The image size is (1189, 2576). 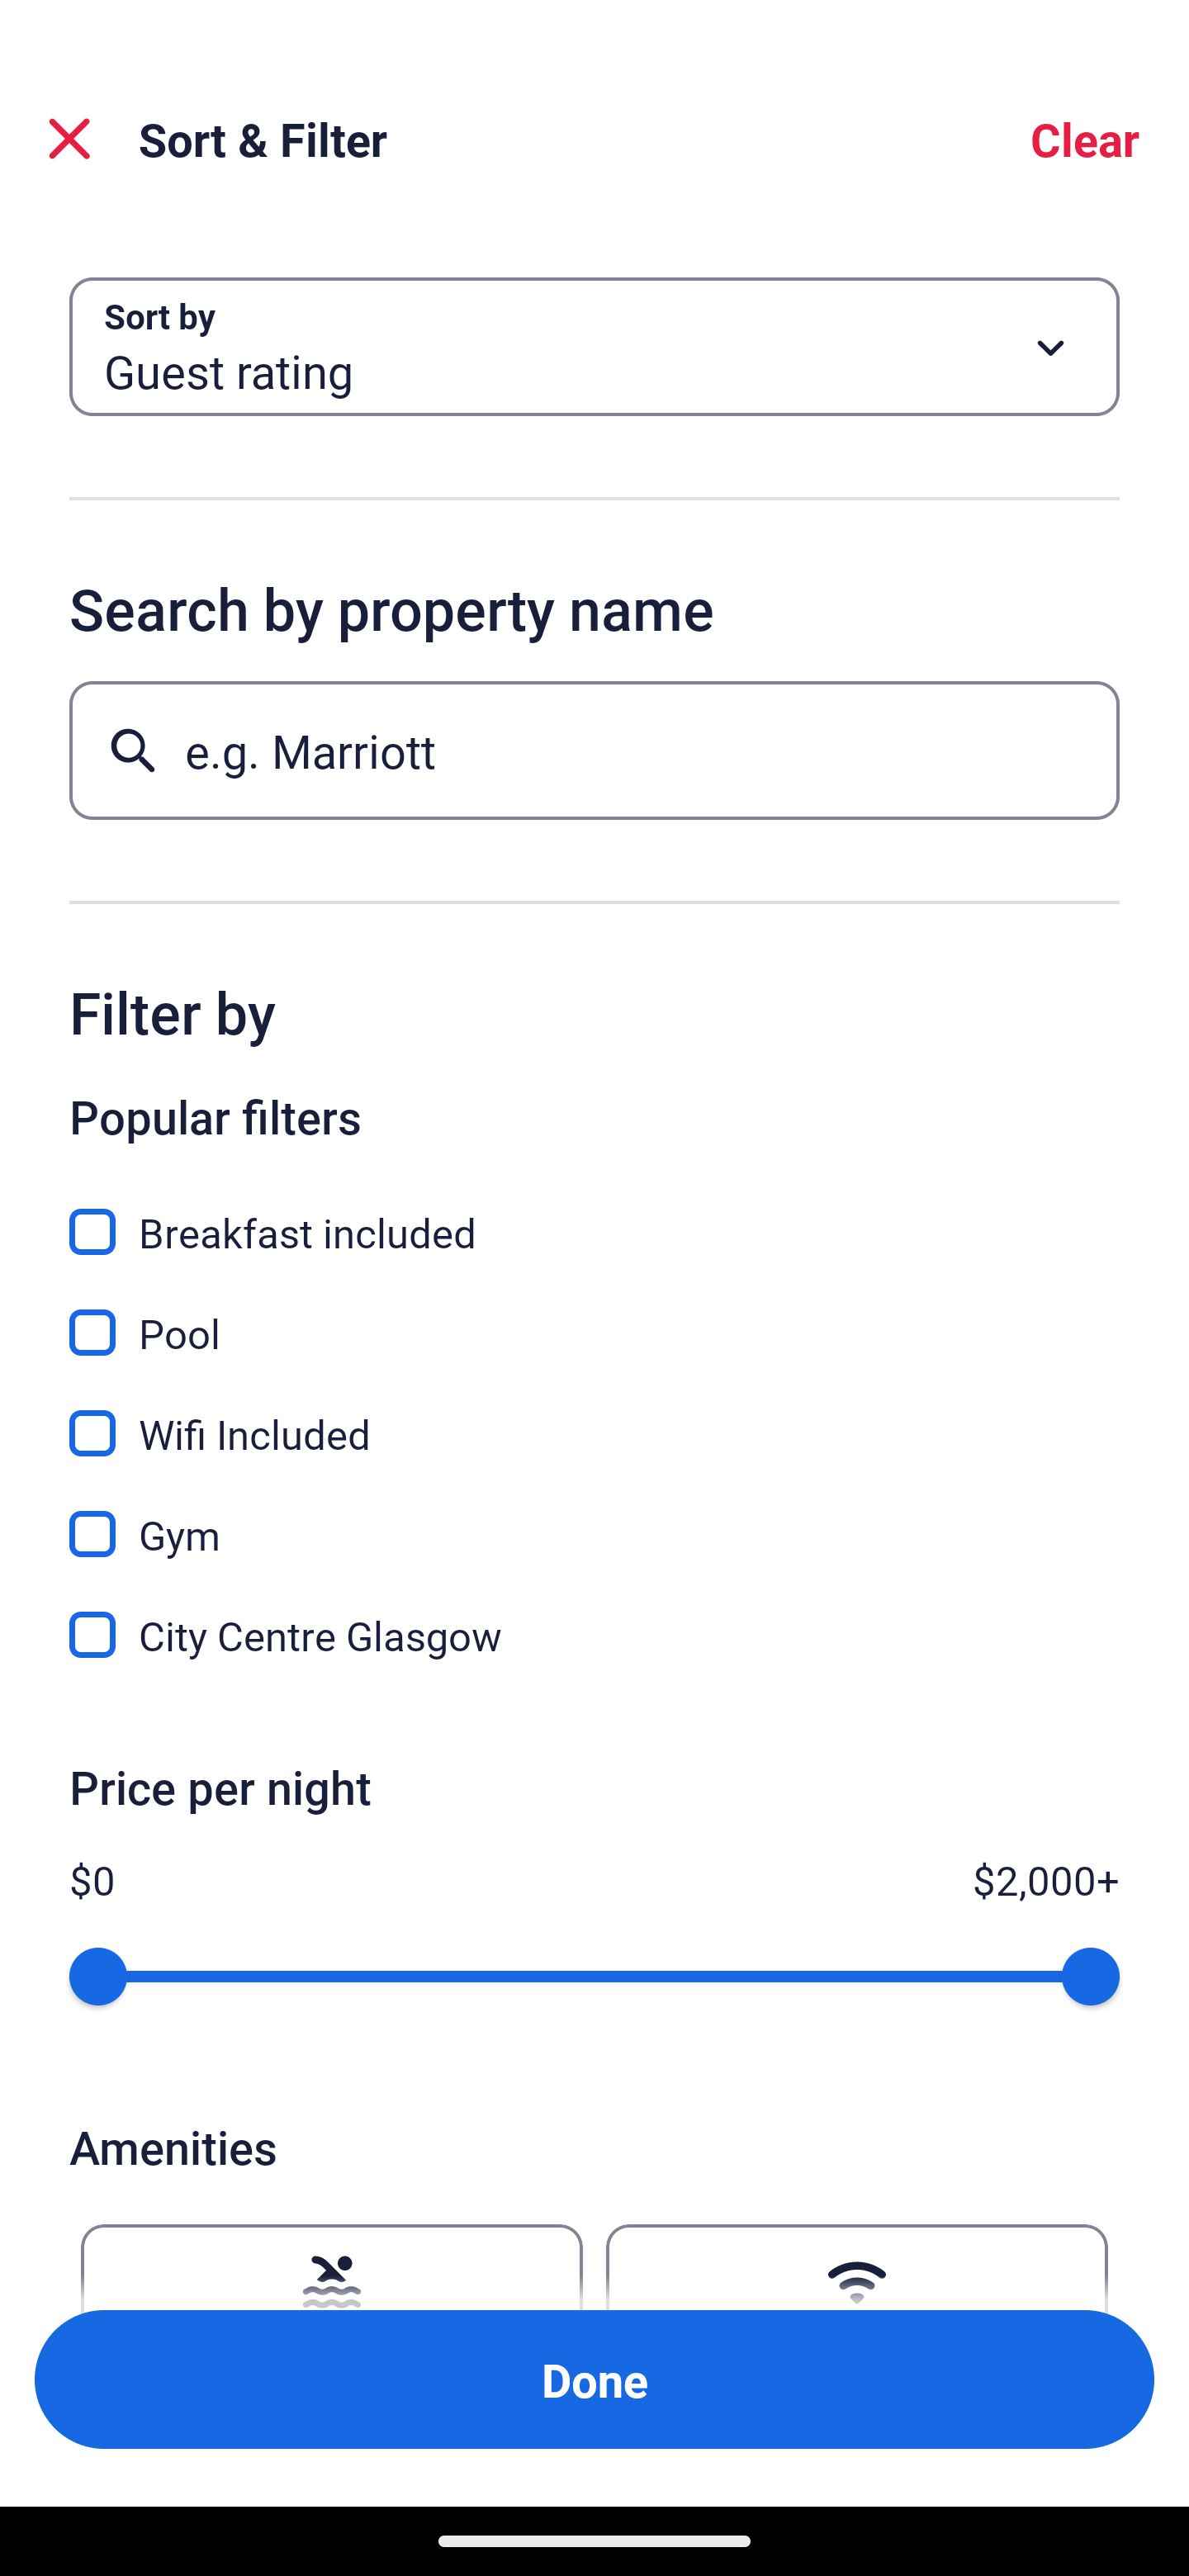 I want to click on City Centre Glasgow, City Centre Glasgow, so click(x=594, y=1635).